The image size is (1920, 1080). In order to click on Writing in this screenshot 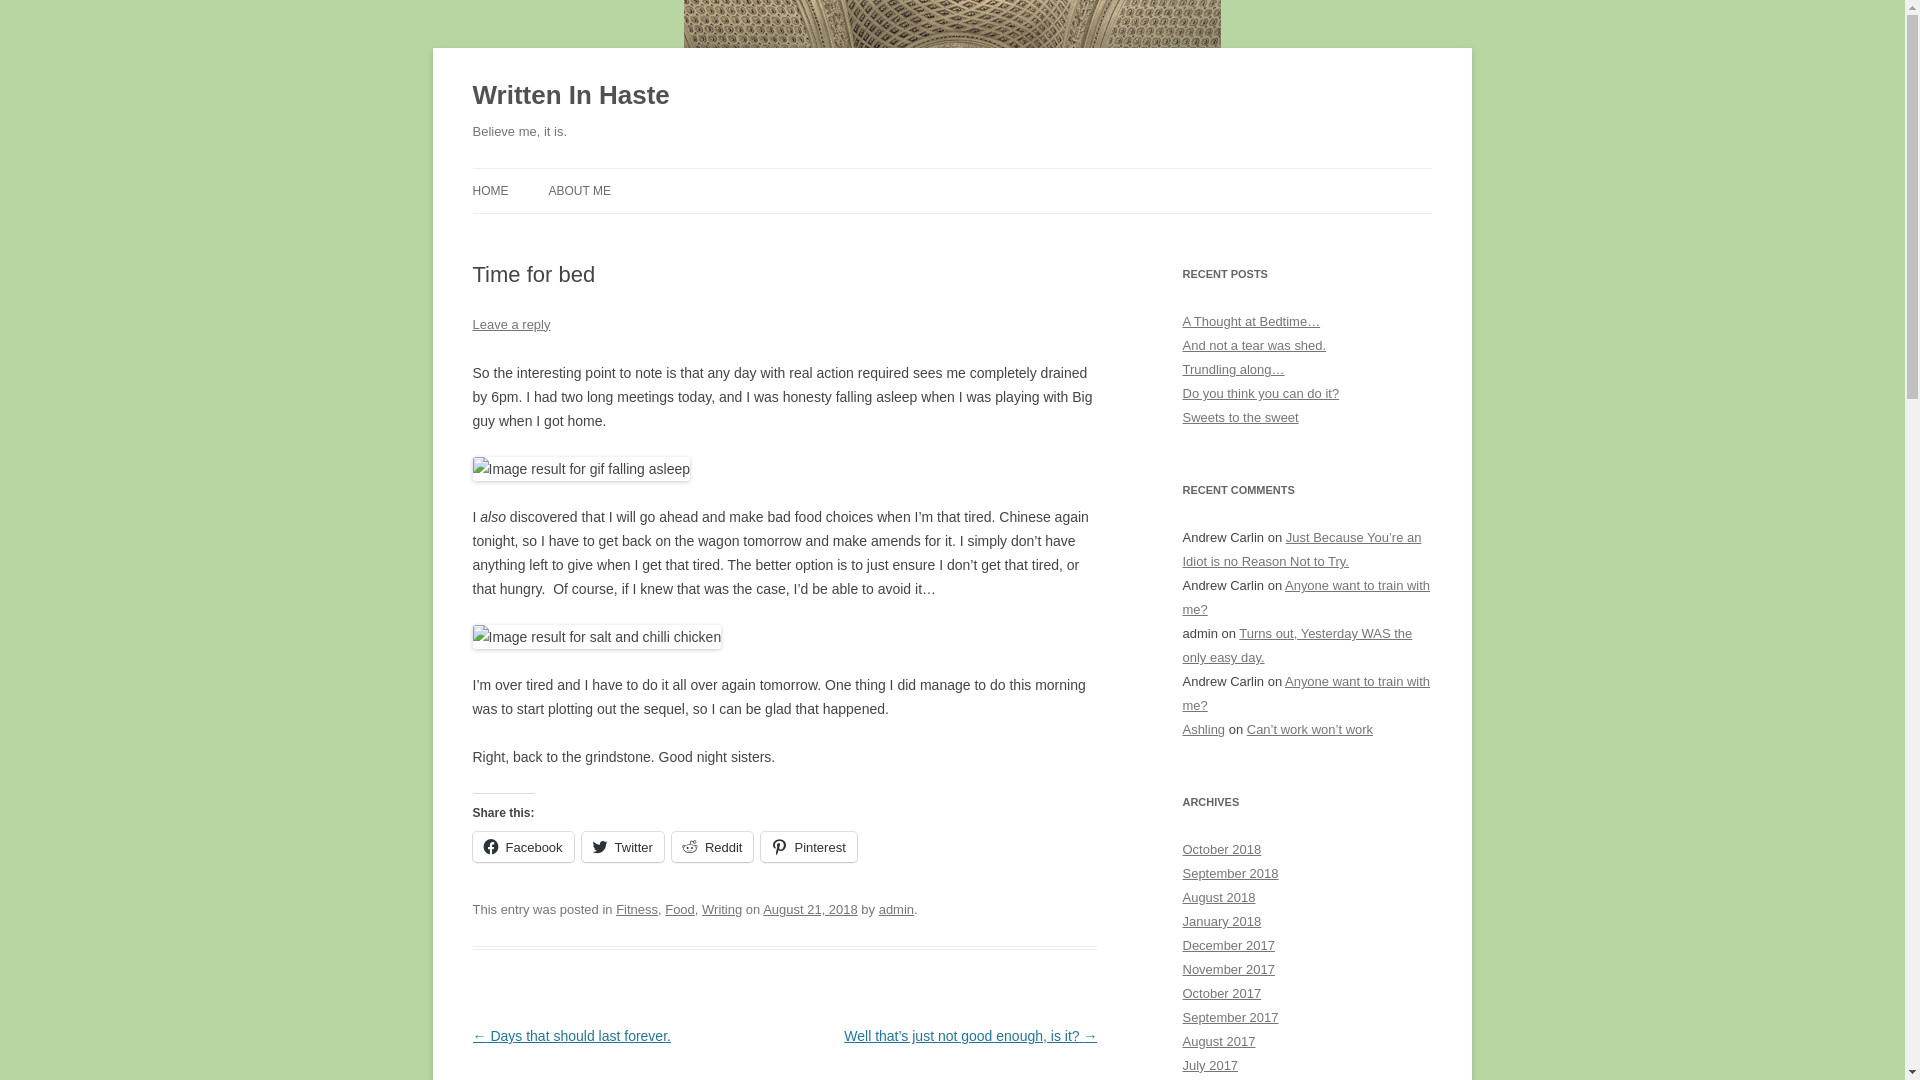, I will do `click(722, 908)`.